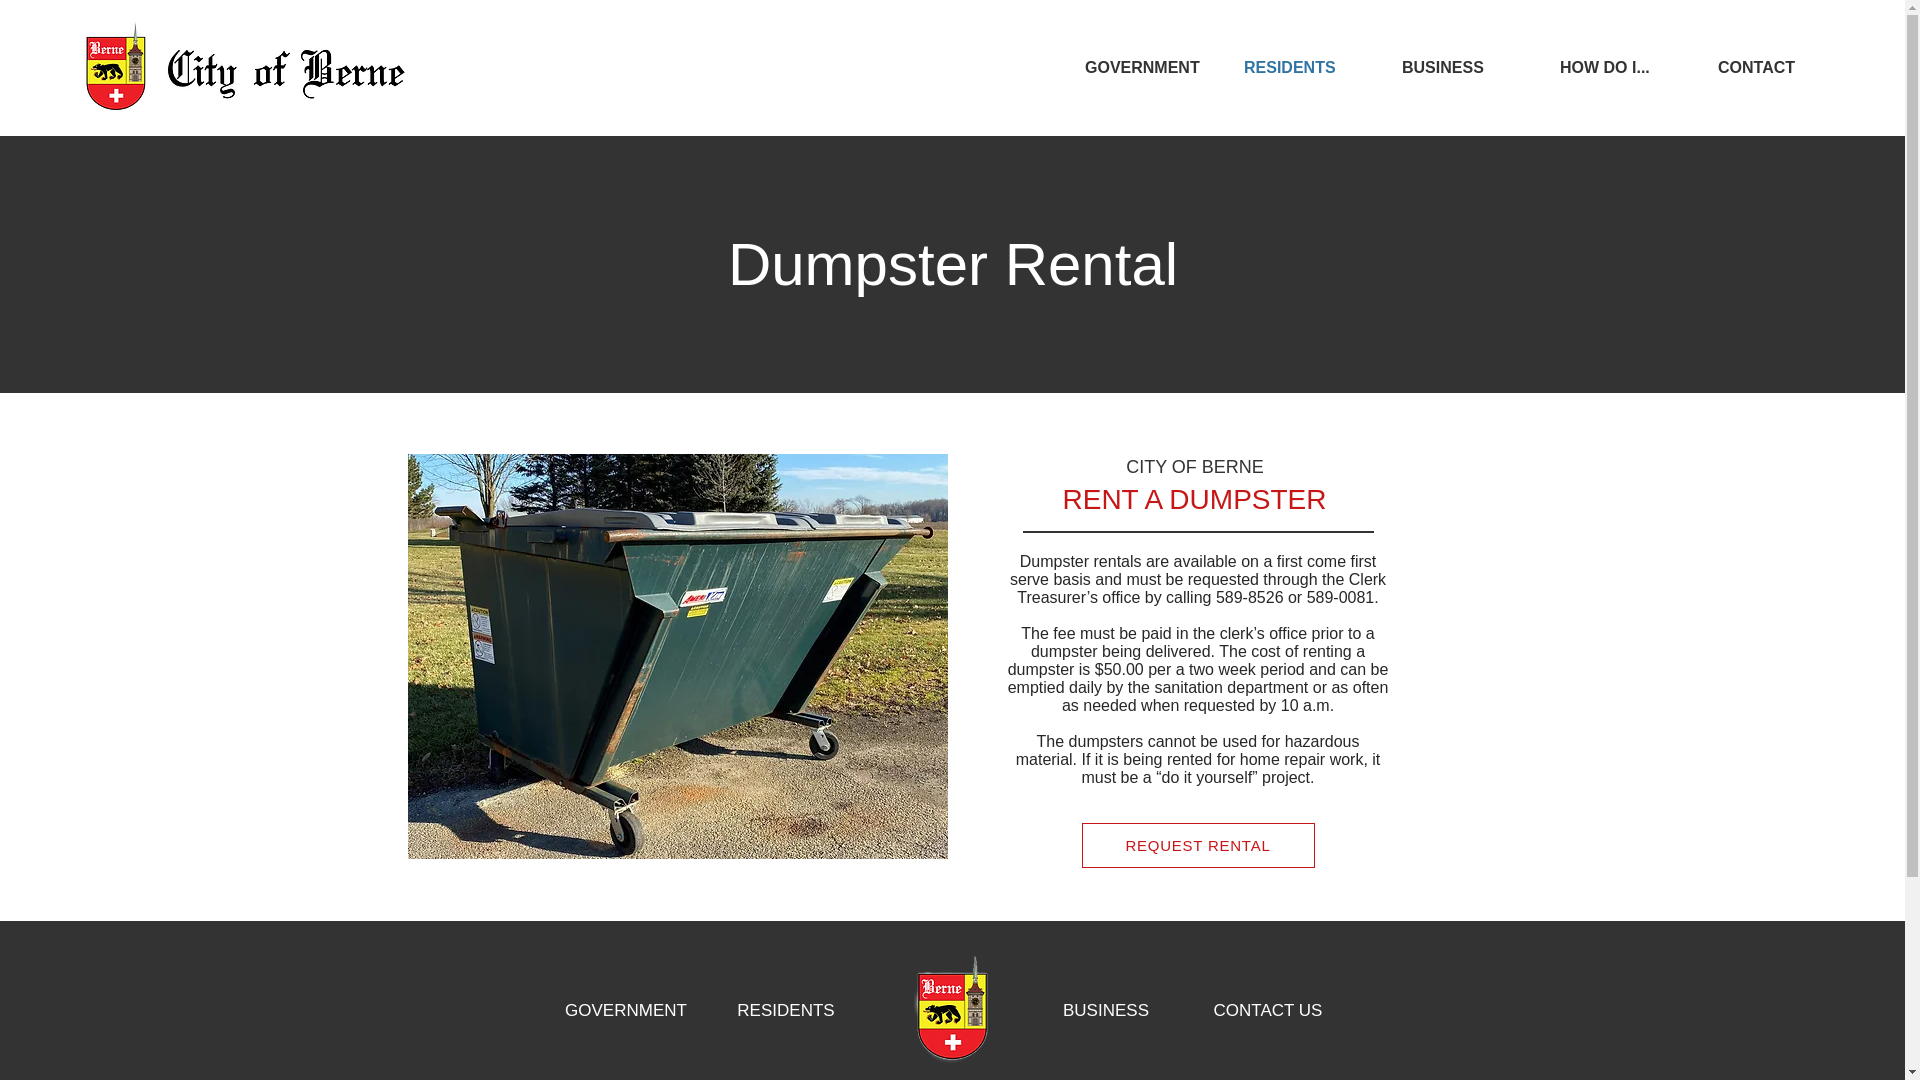 The height and width of the screenshot is (1080, 1920). Describe the element at coordinates (1466, 68) in the screenshot. I see `BUSINESS` at that location.